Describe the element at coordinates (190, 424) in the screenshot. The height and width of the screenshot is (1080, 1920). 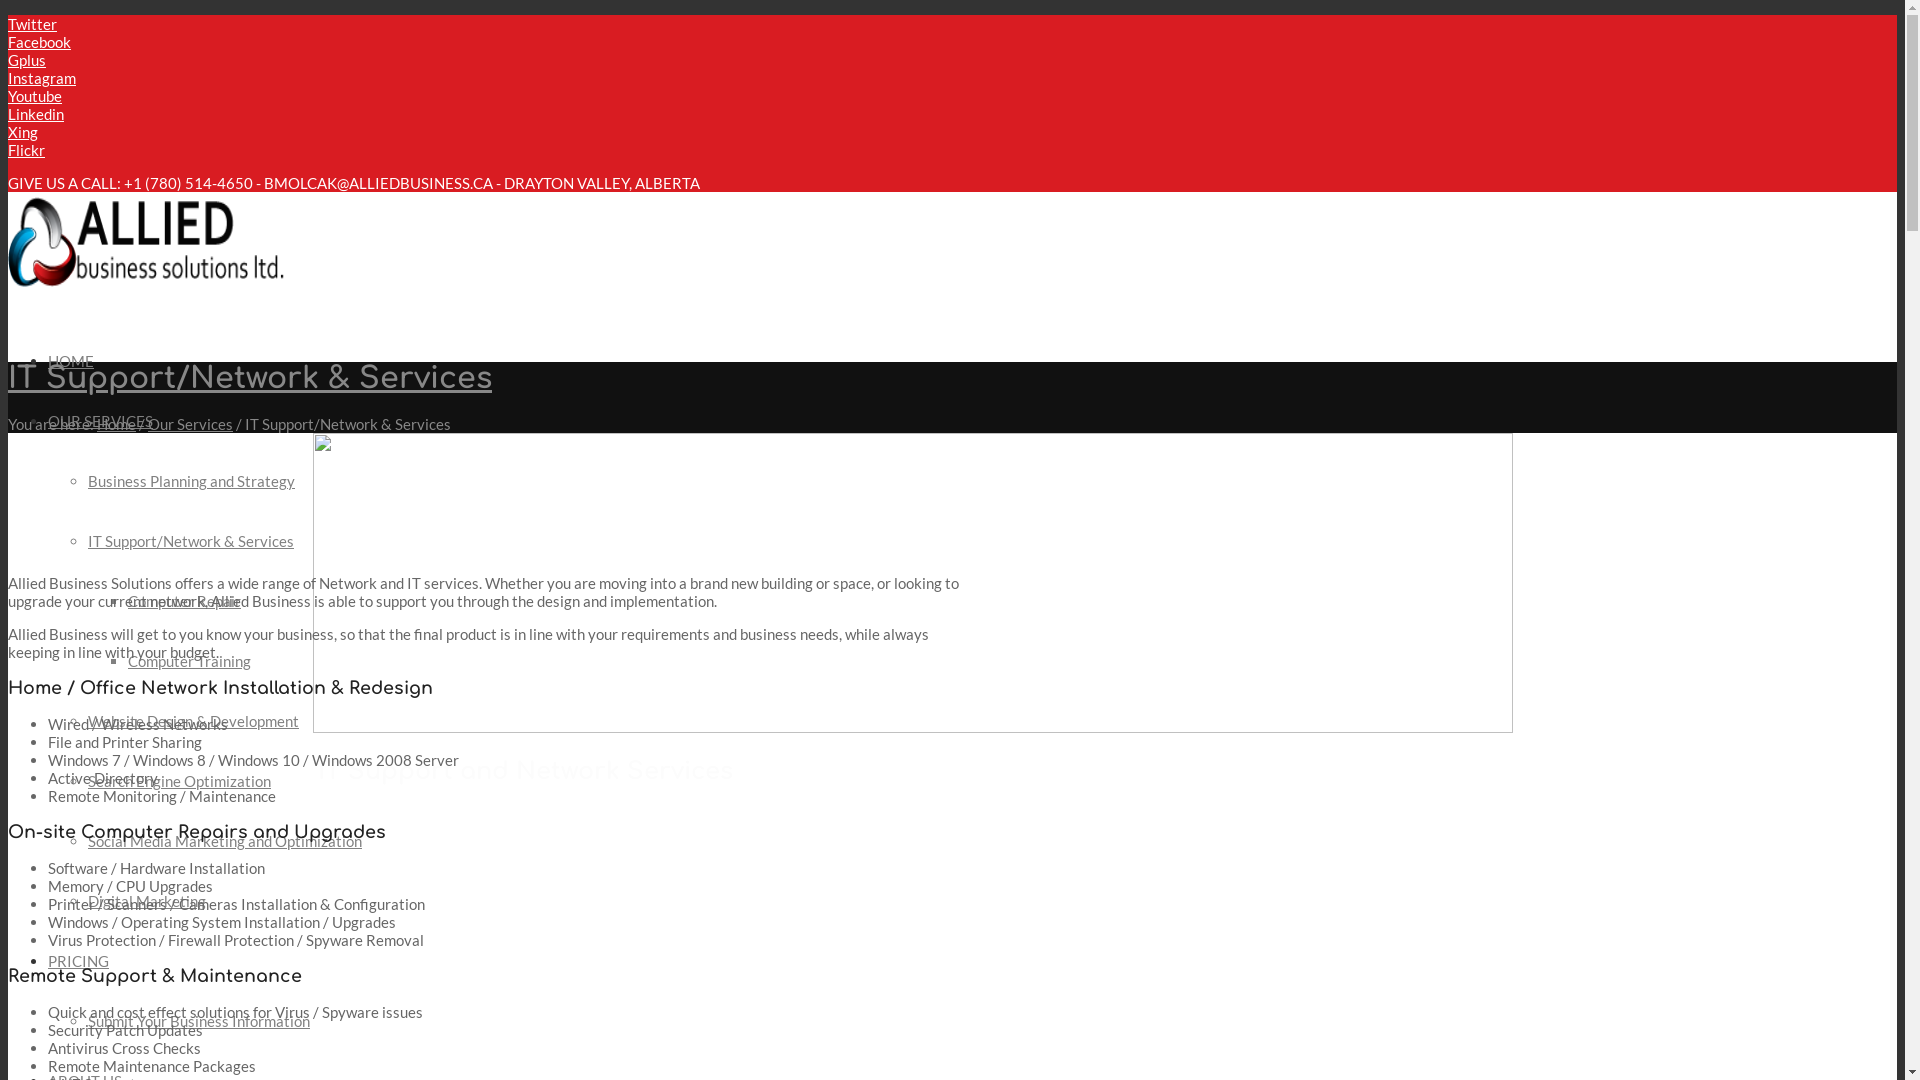
I see `Our Services` at that location.